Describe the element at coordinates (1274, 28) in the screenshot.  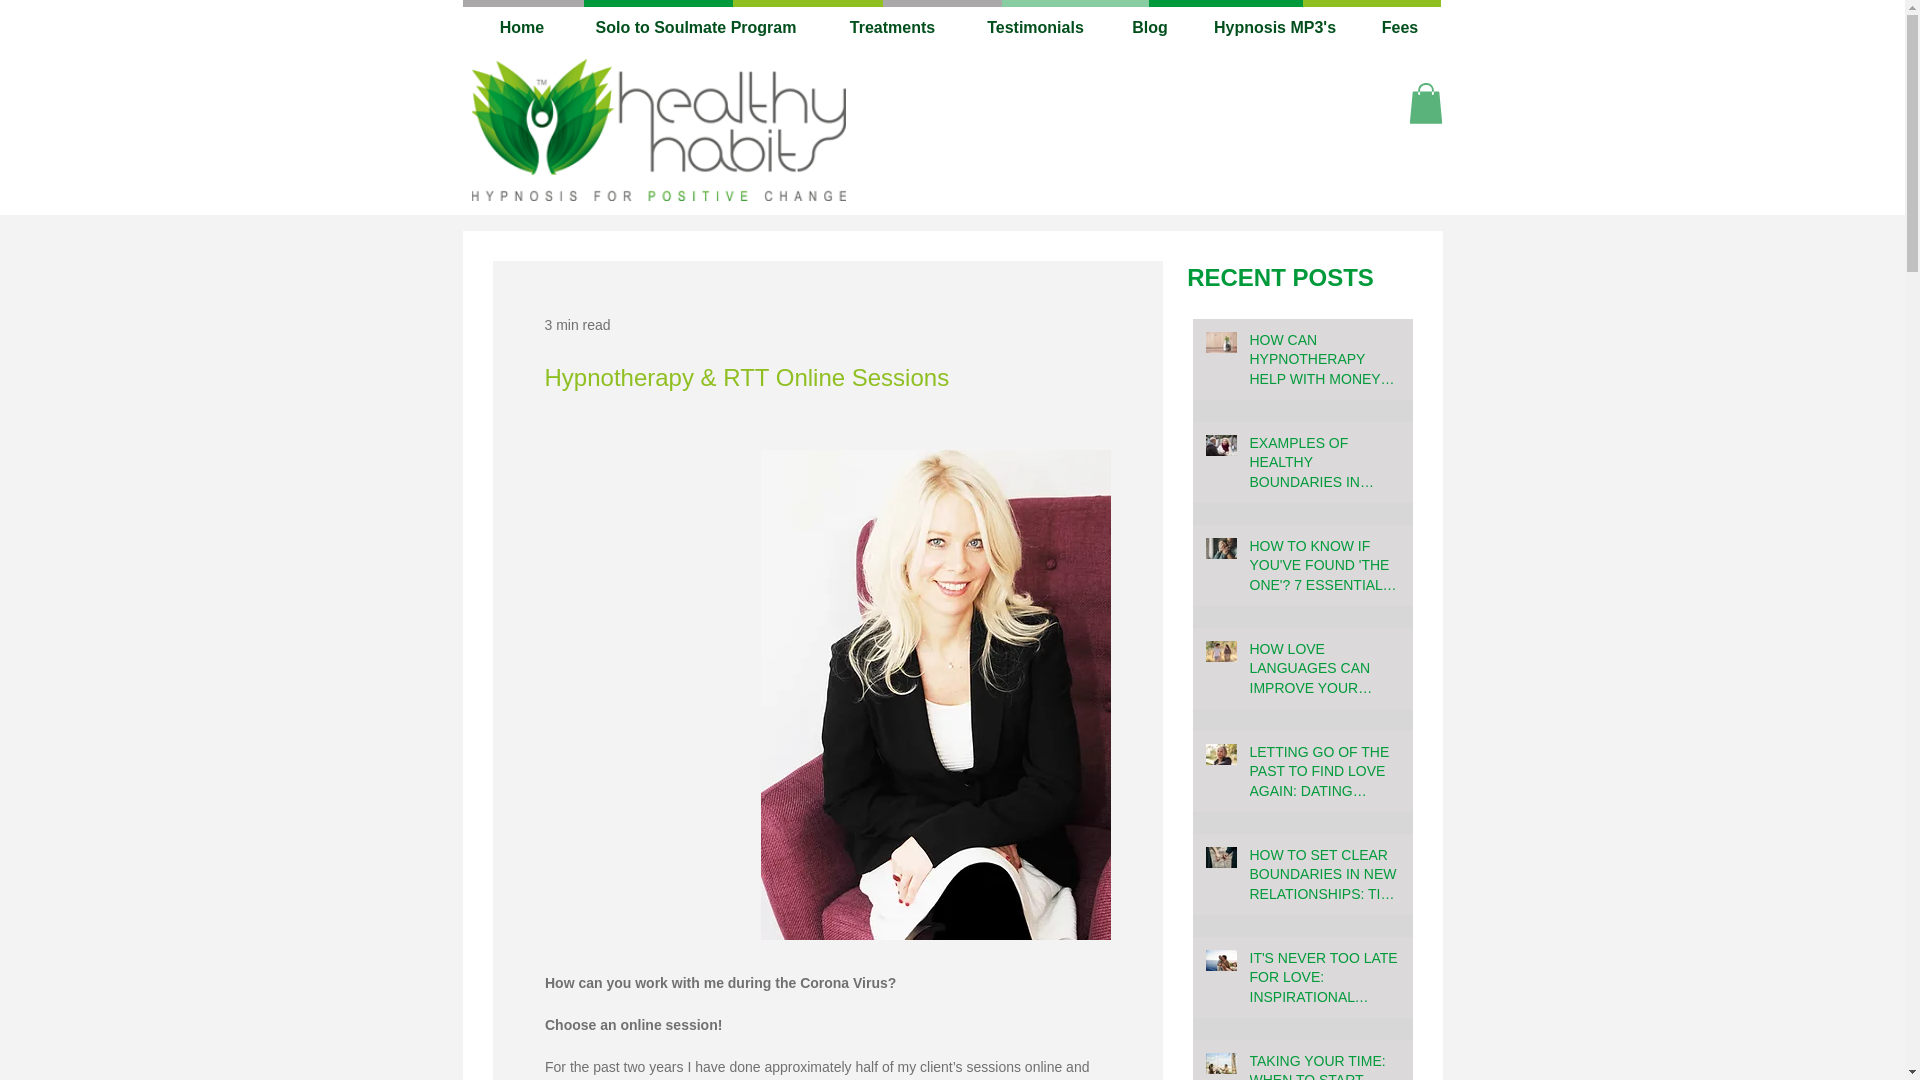
I see `Hypnosis MP3's` at that location.